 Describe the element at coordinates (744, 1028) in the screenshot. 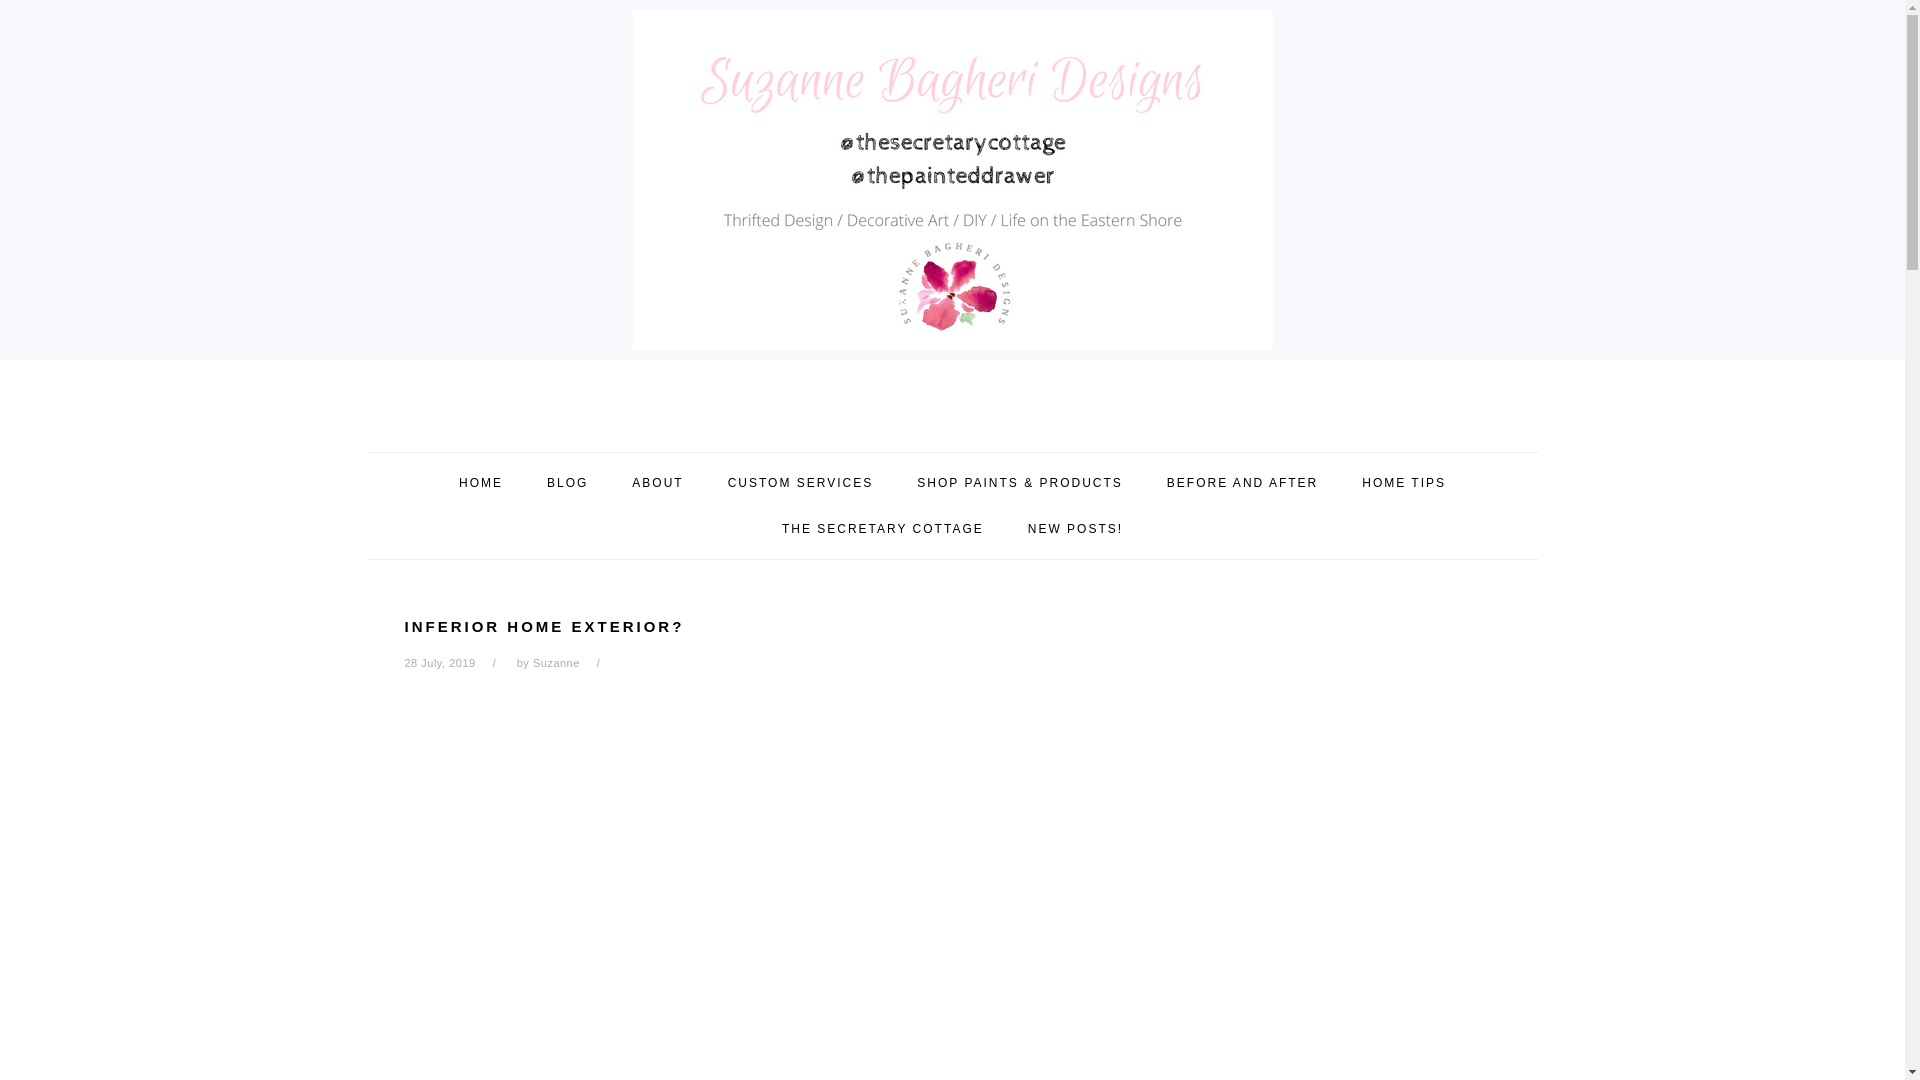

I see `Advertisement` at that location.